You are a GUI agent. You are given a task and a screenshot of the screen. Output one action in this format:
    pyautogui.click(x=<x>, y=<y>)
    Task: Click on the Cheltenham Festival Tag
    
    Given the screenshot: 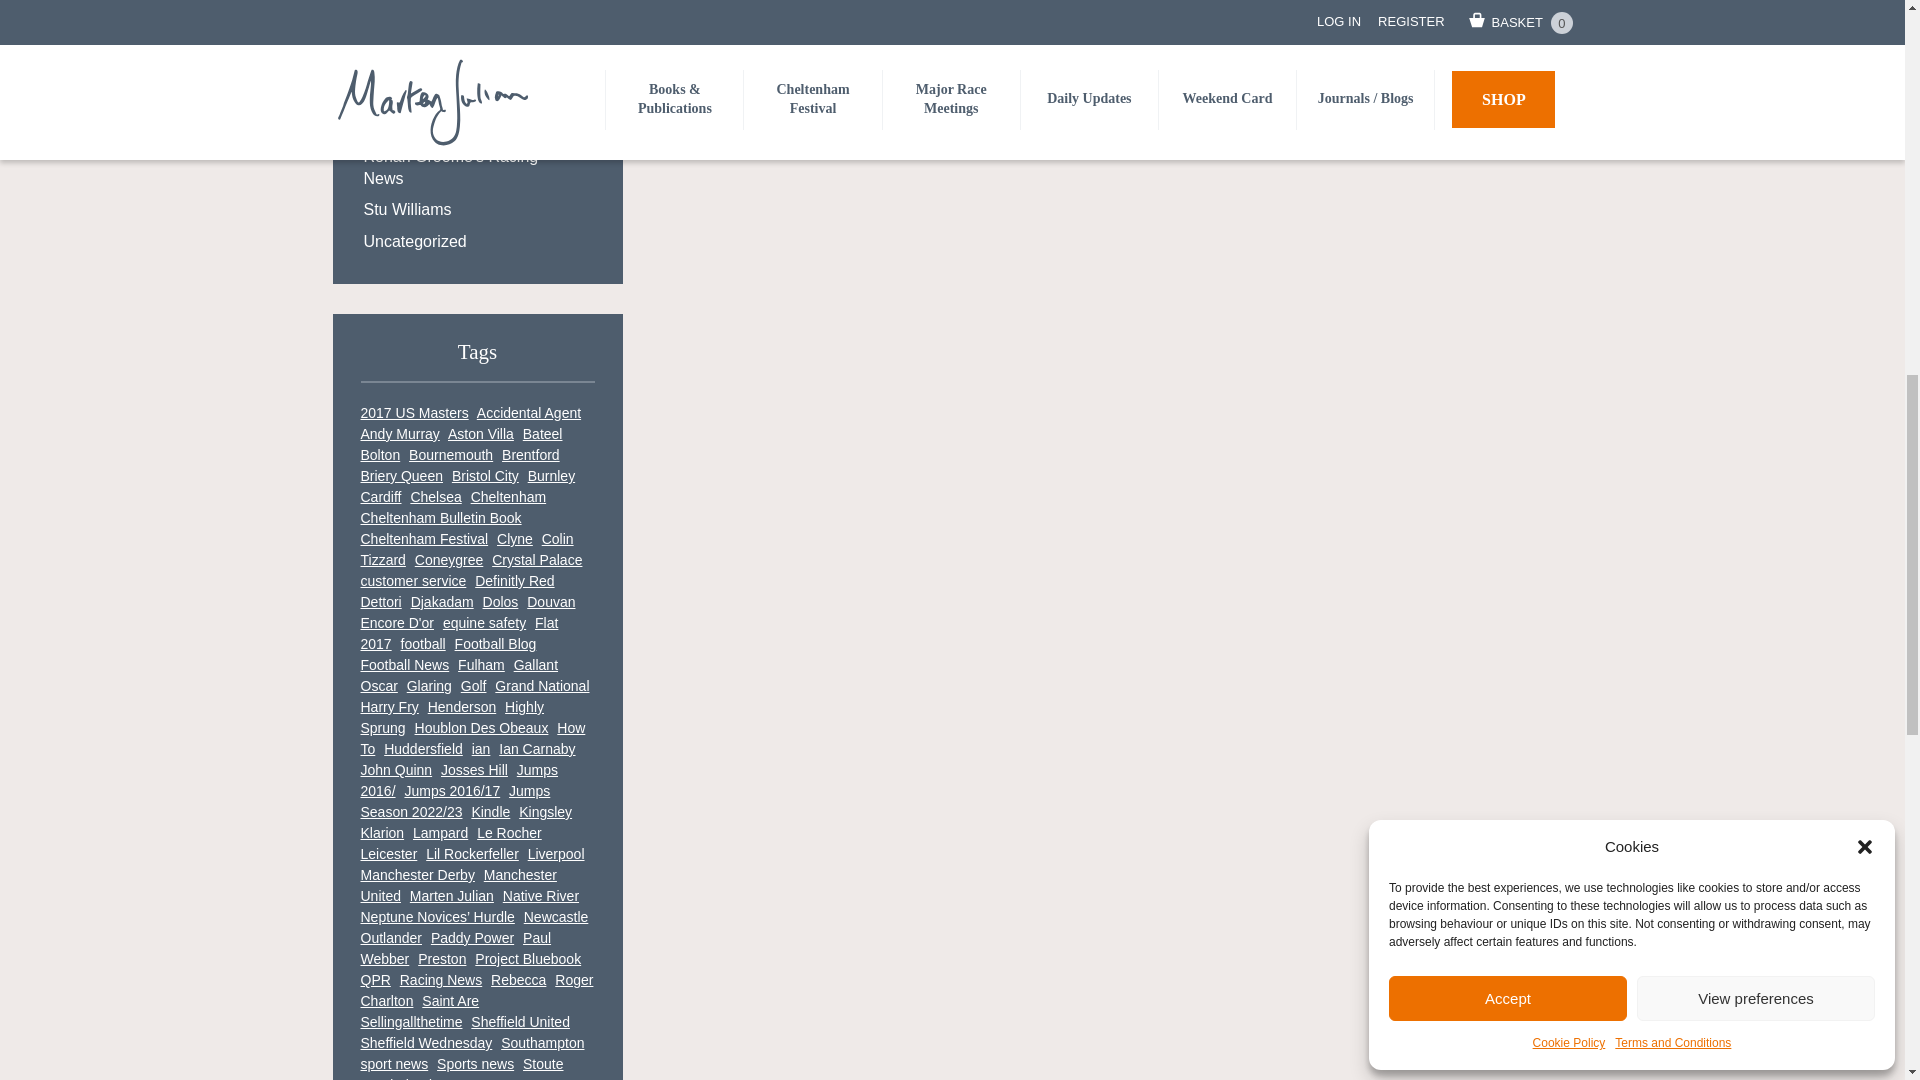 What is the action you would take?
    pyautogui.click(x=424, y=538)
    